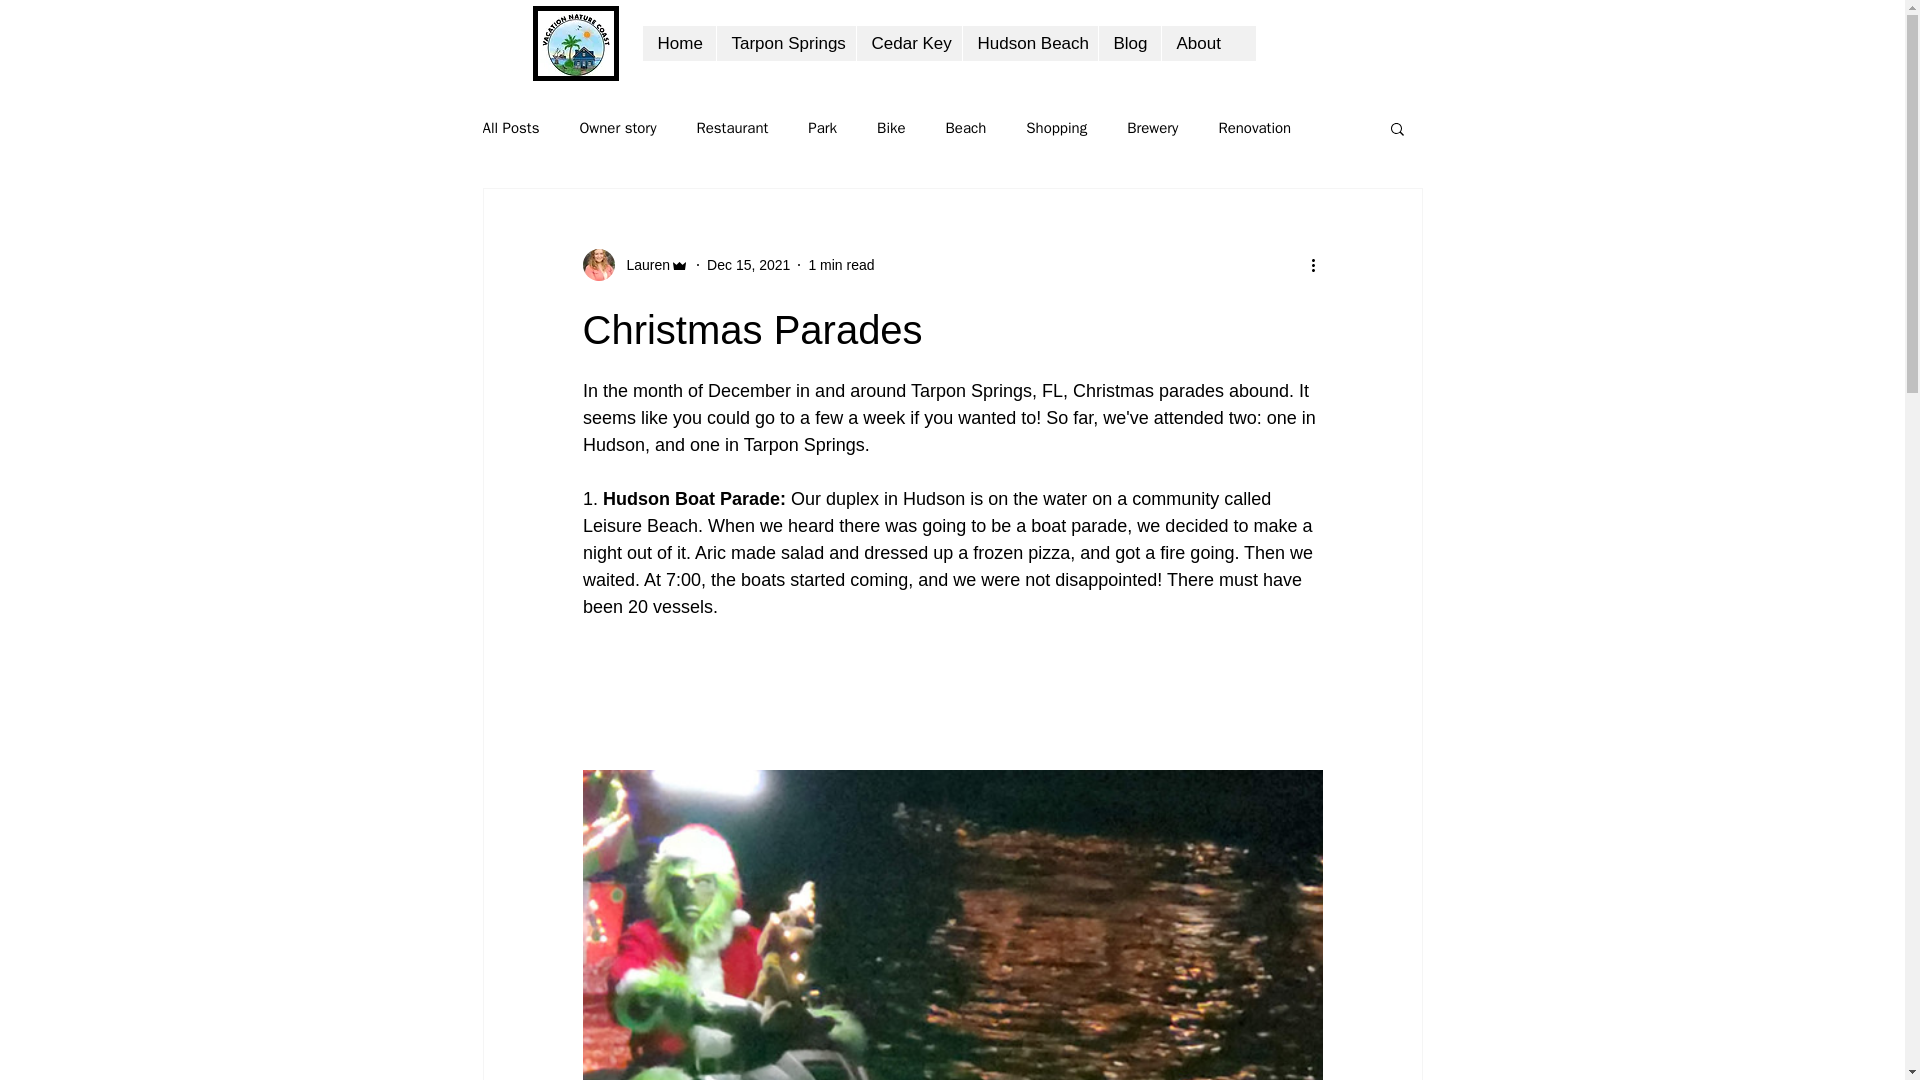  I want to click on Restaurant, so click(732, 127).